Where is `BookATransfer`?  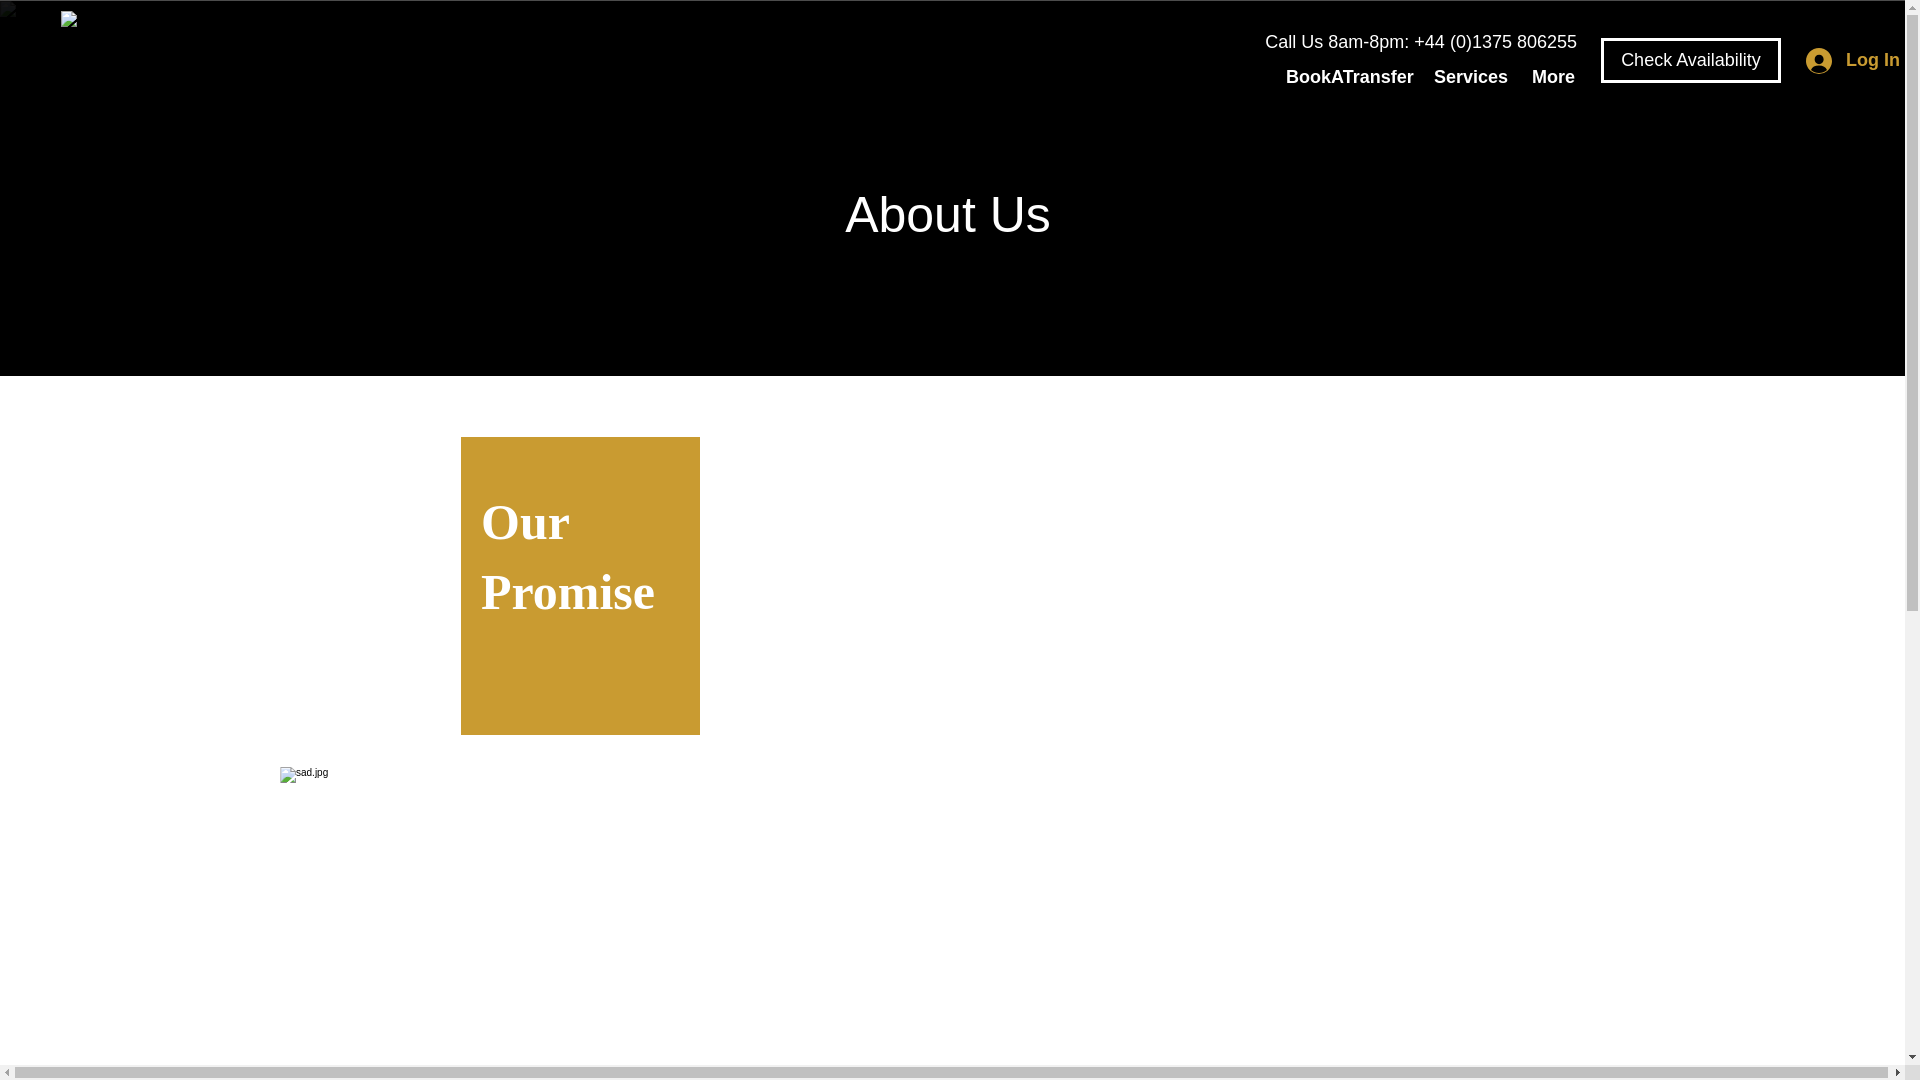 BookATransfer is located at coordinates (1344, 76).